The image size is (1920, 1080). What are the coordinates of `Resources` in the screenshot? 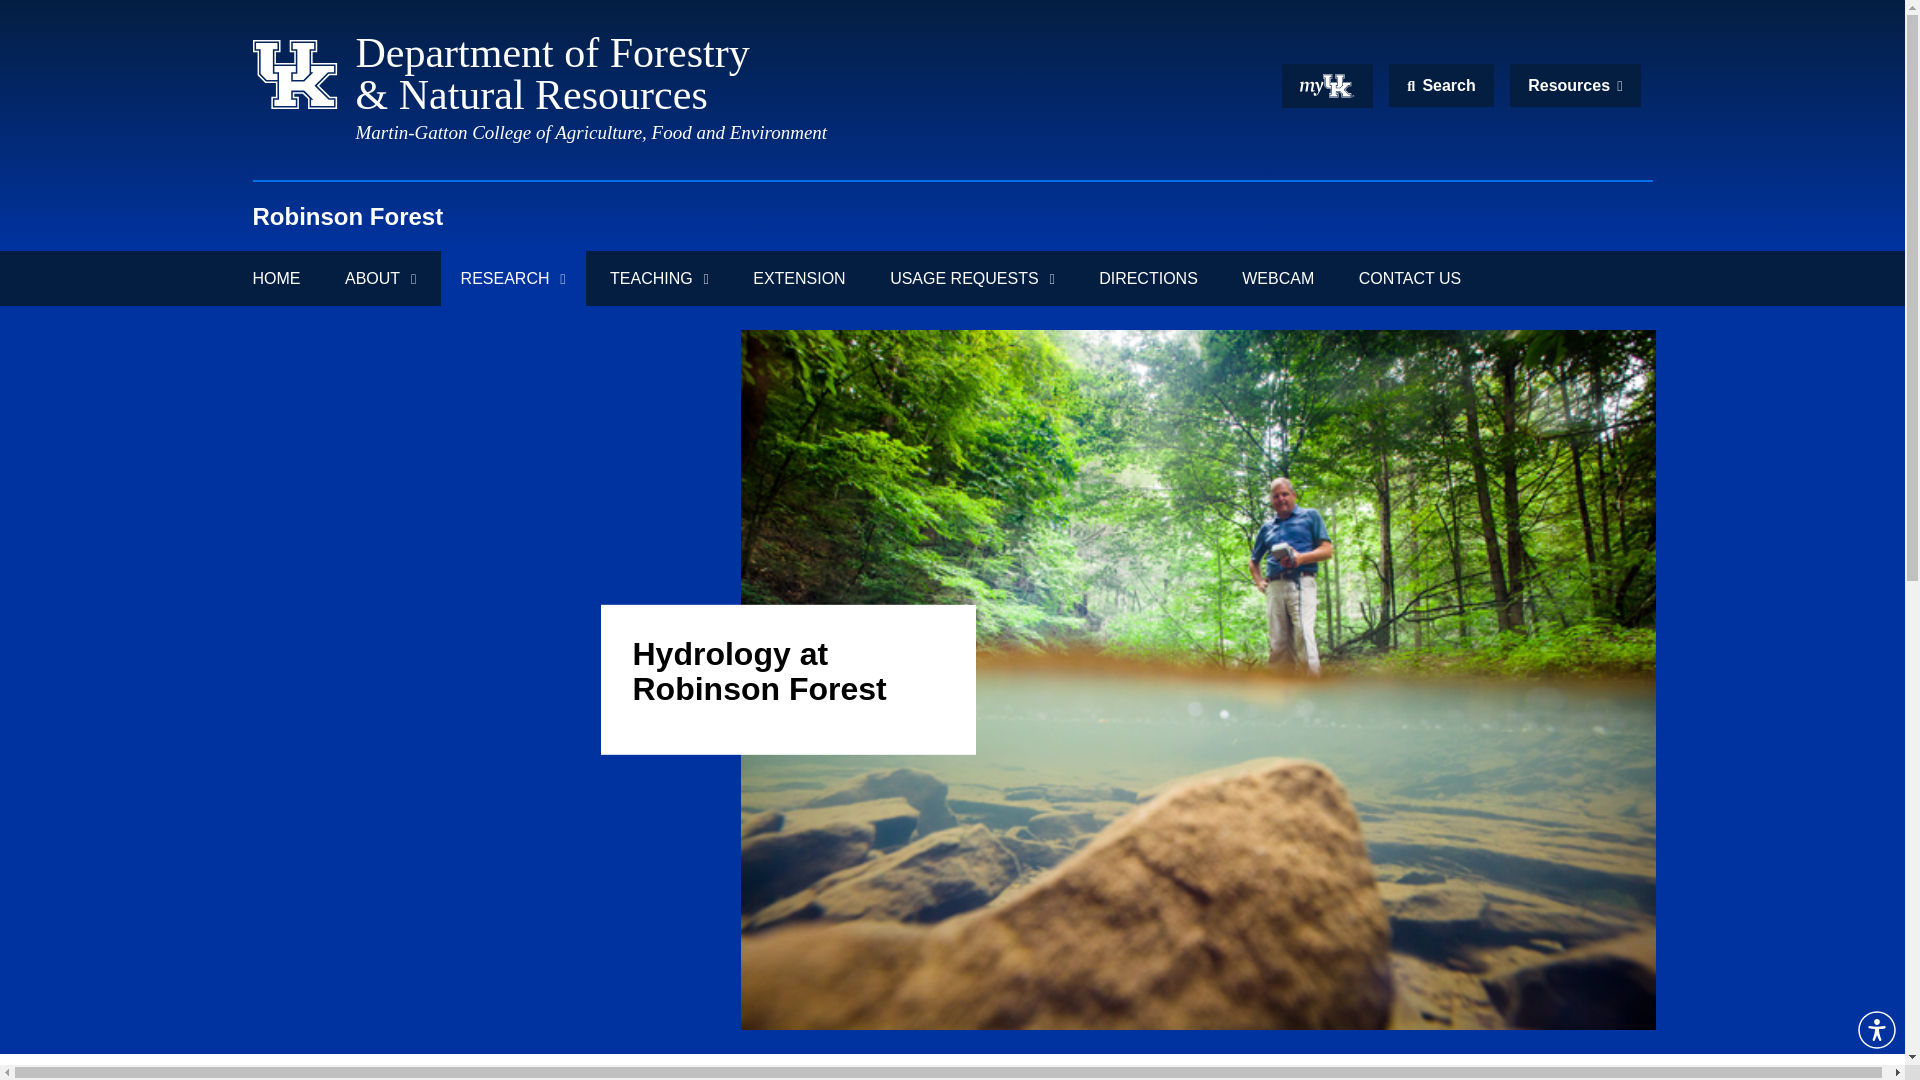 It's located at (1574, 84).